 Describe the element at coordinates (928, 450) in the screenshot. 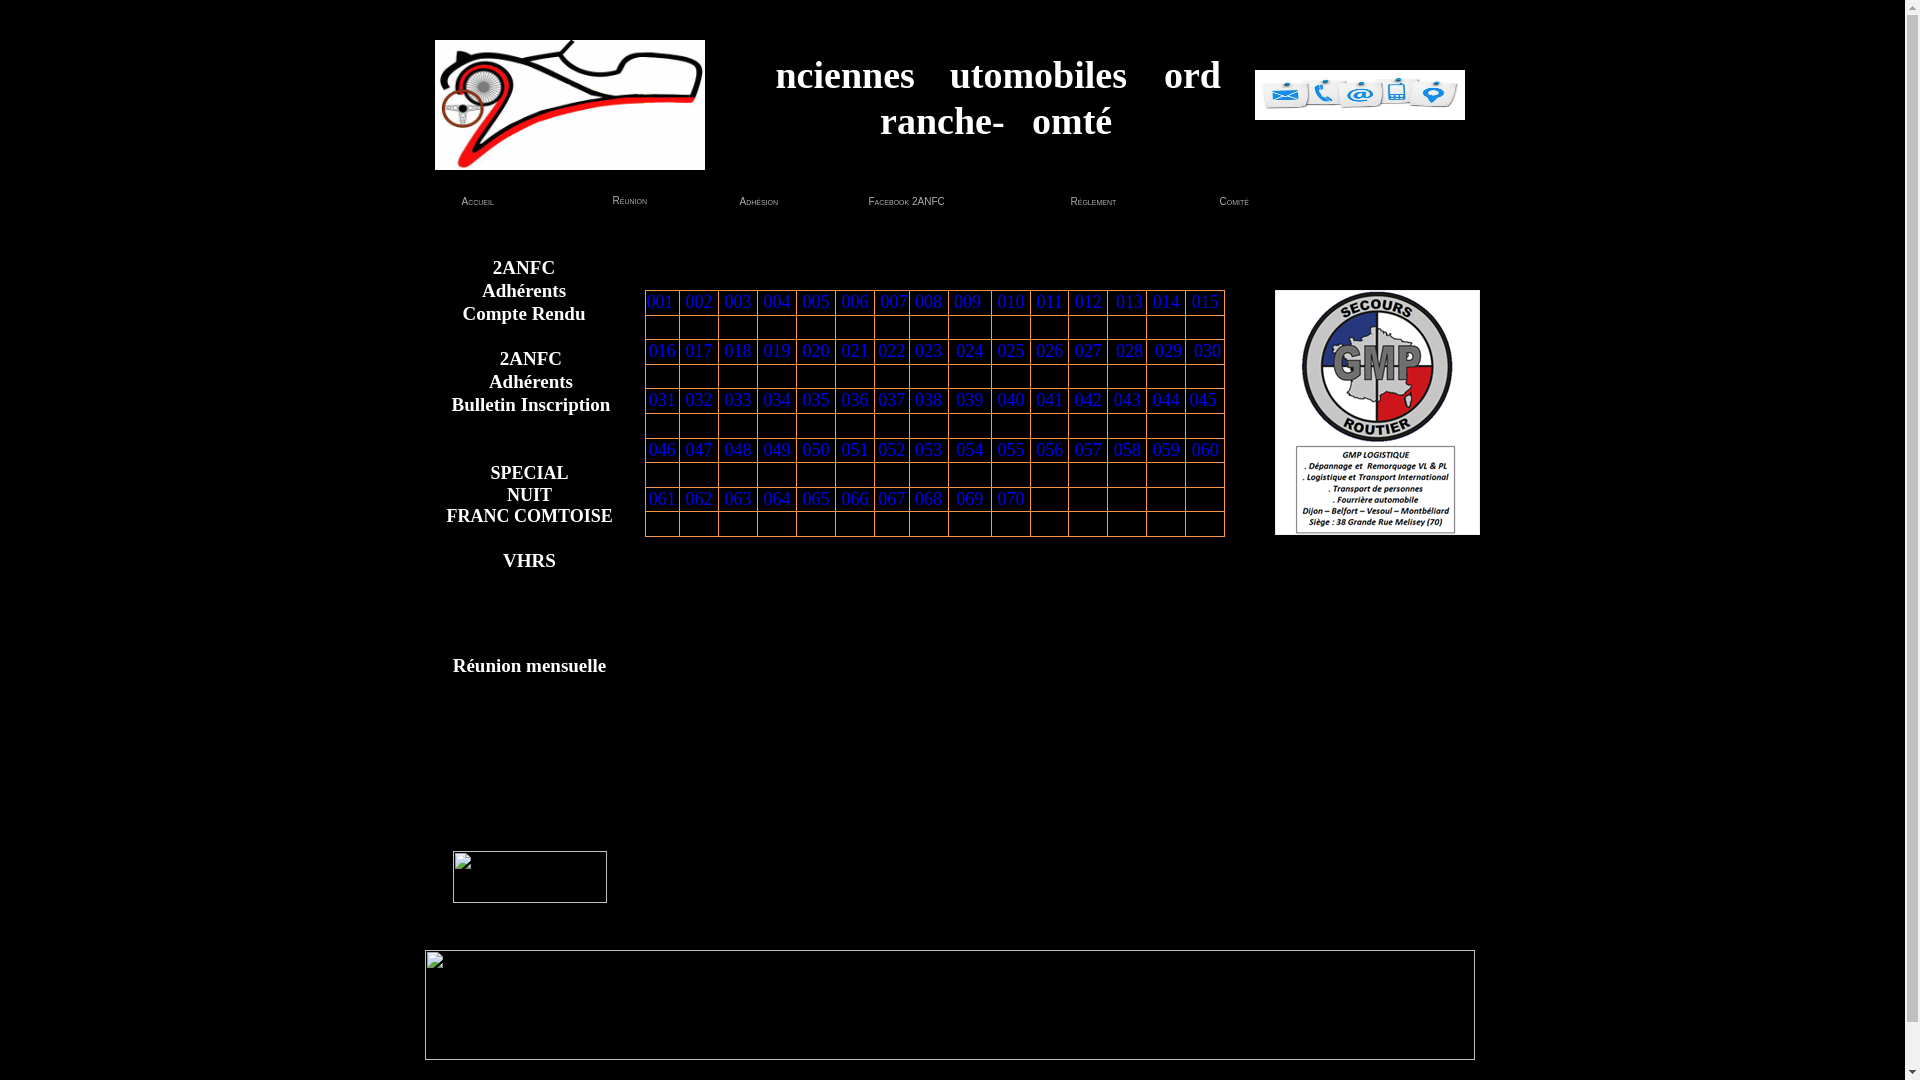

I see `053` at that location.